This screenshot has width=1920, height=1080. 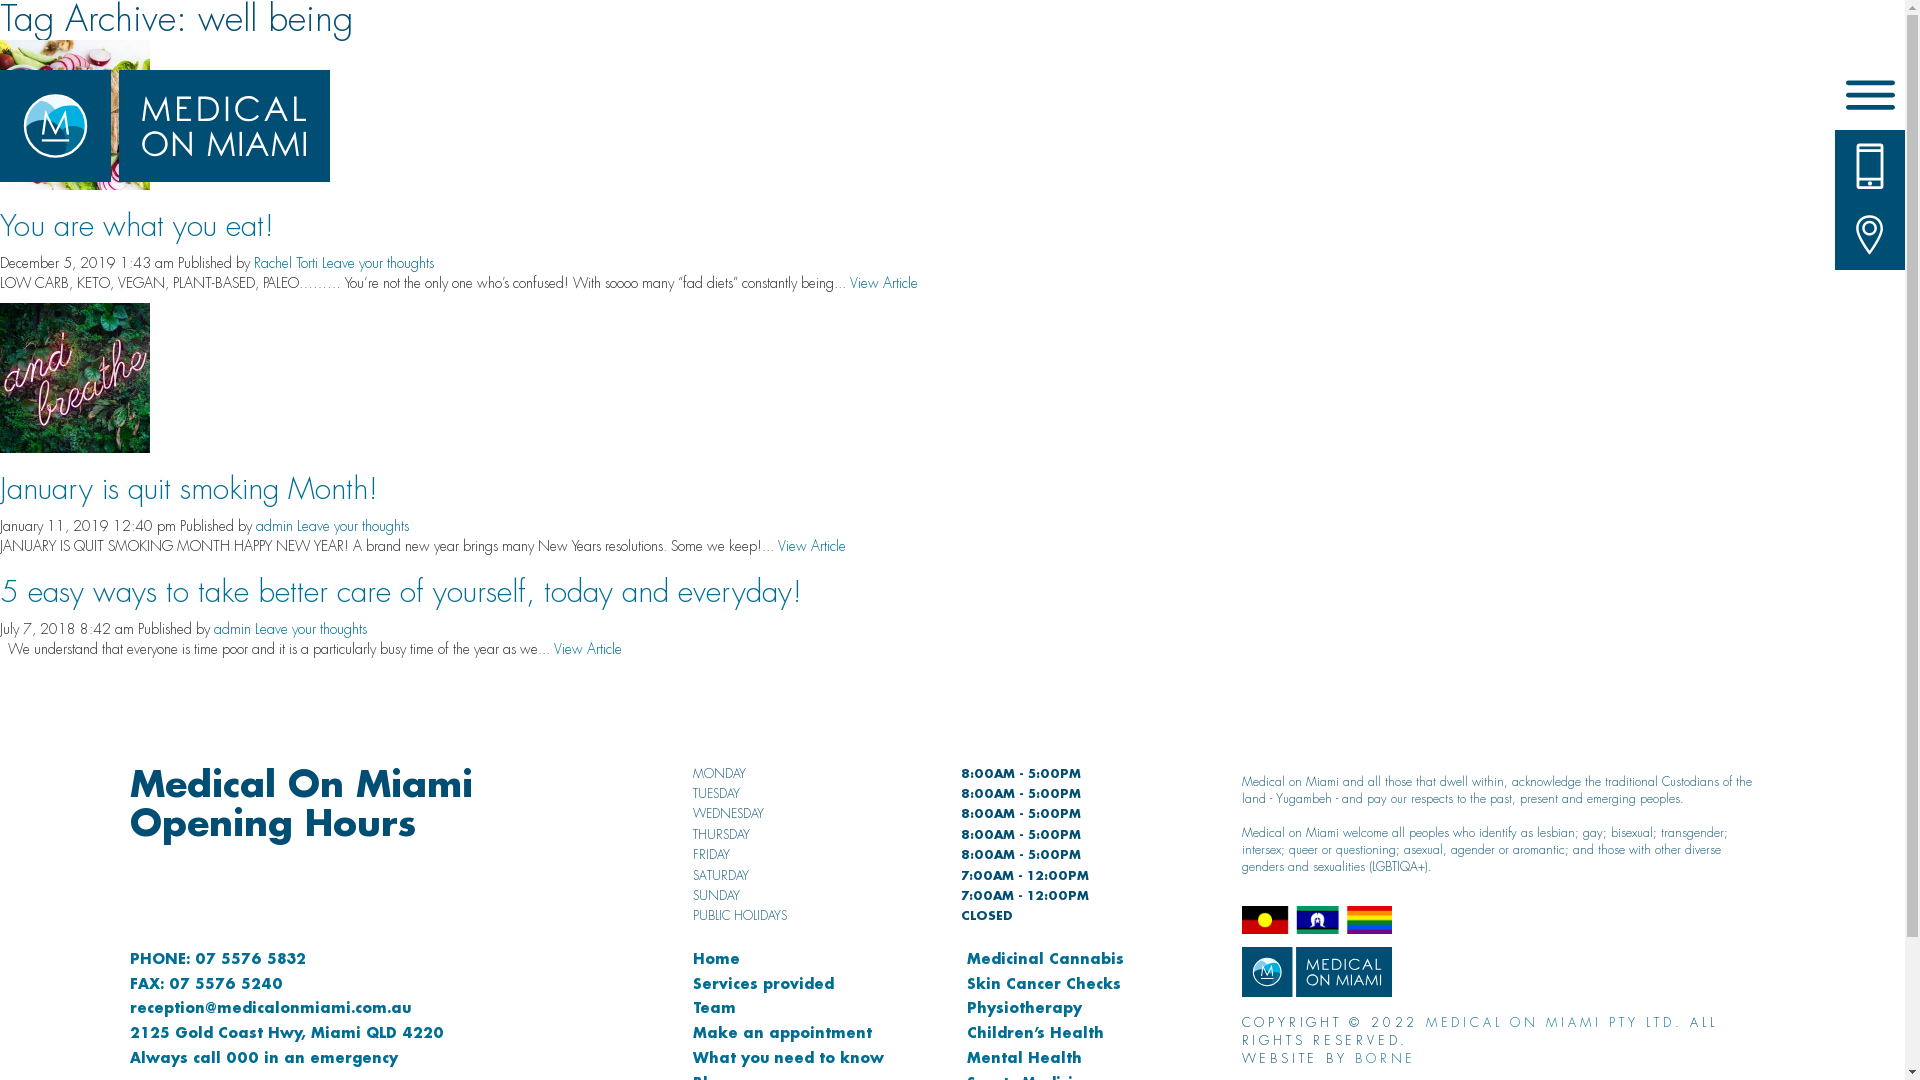 I want to click on Home, so click(x=716, y=958).